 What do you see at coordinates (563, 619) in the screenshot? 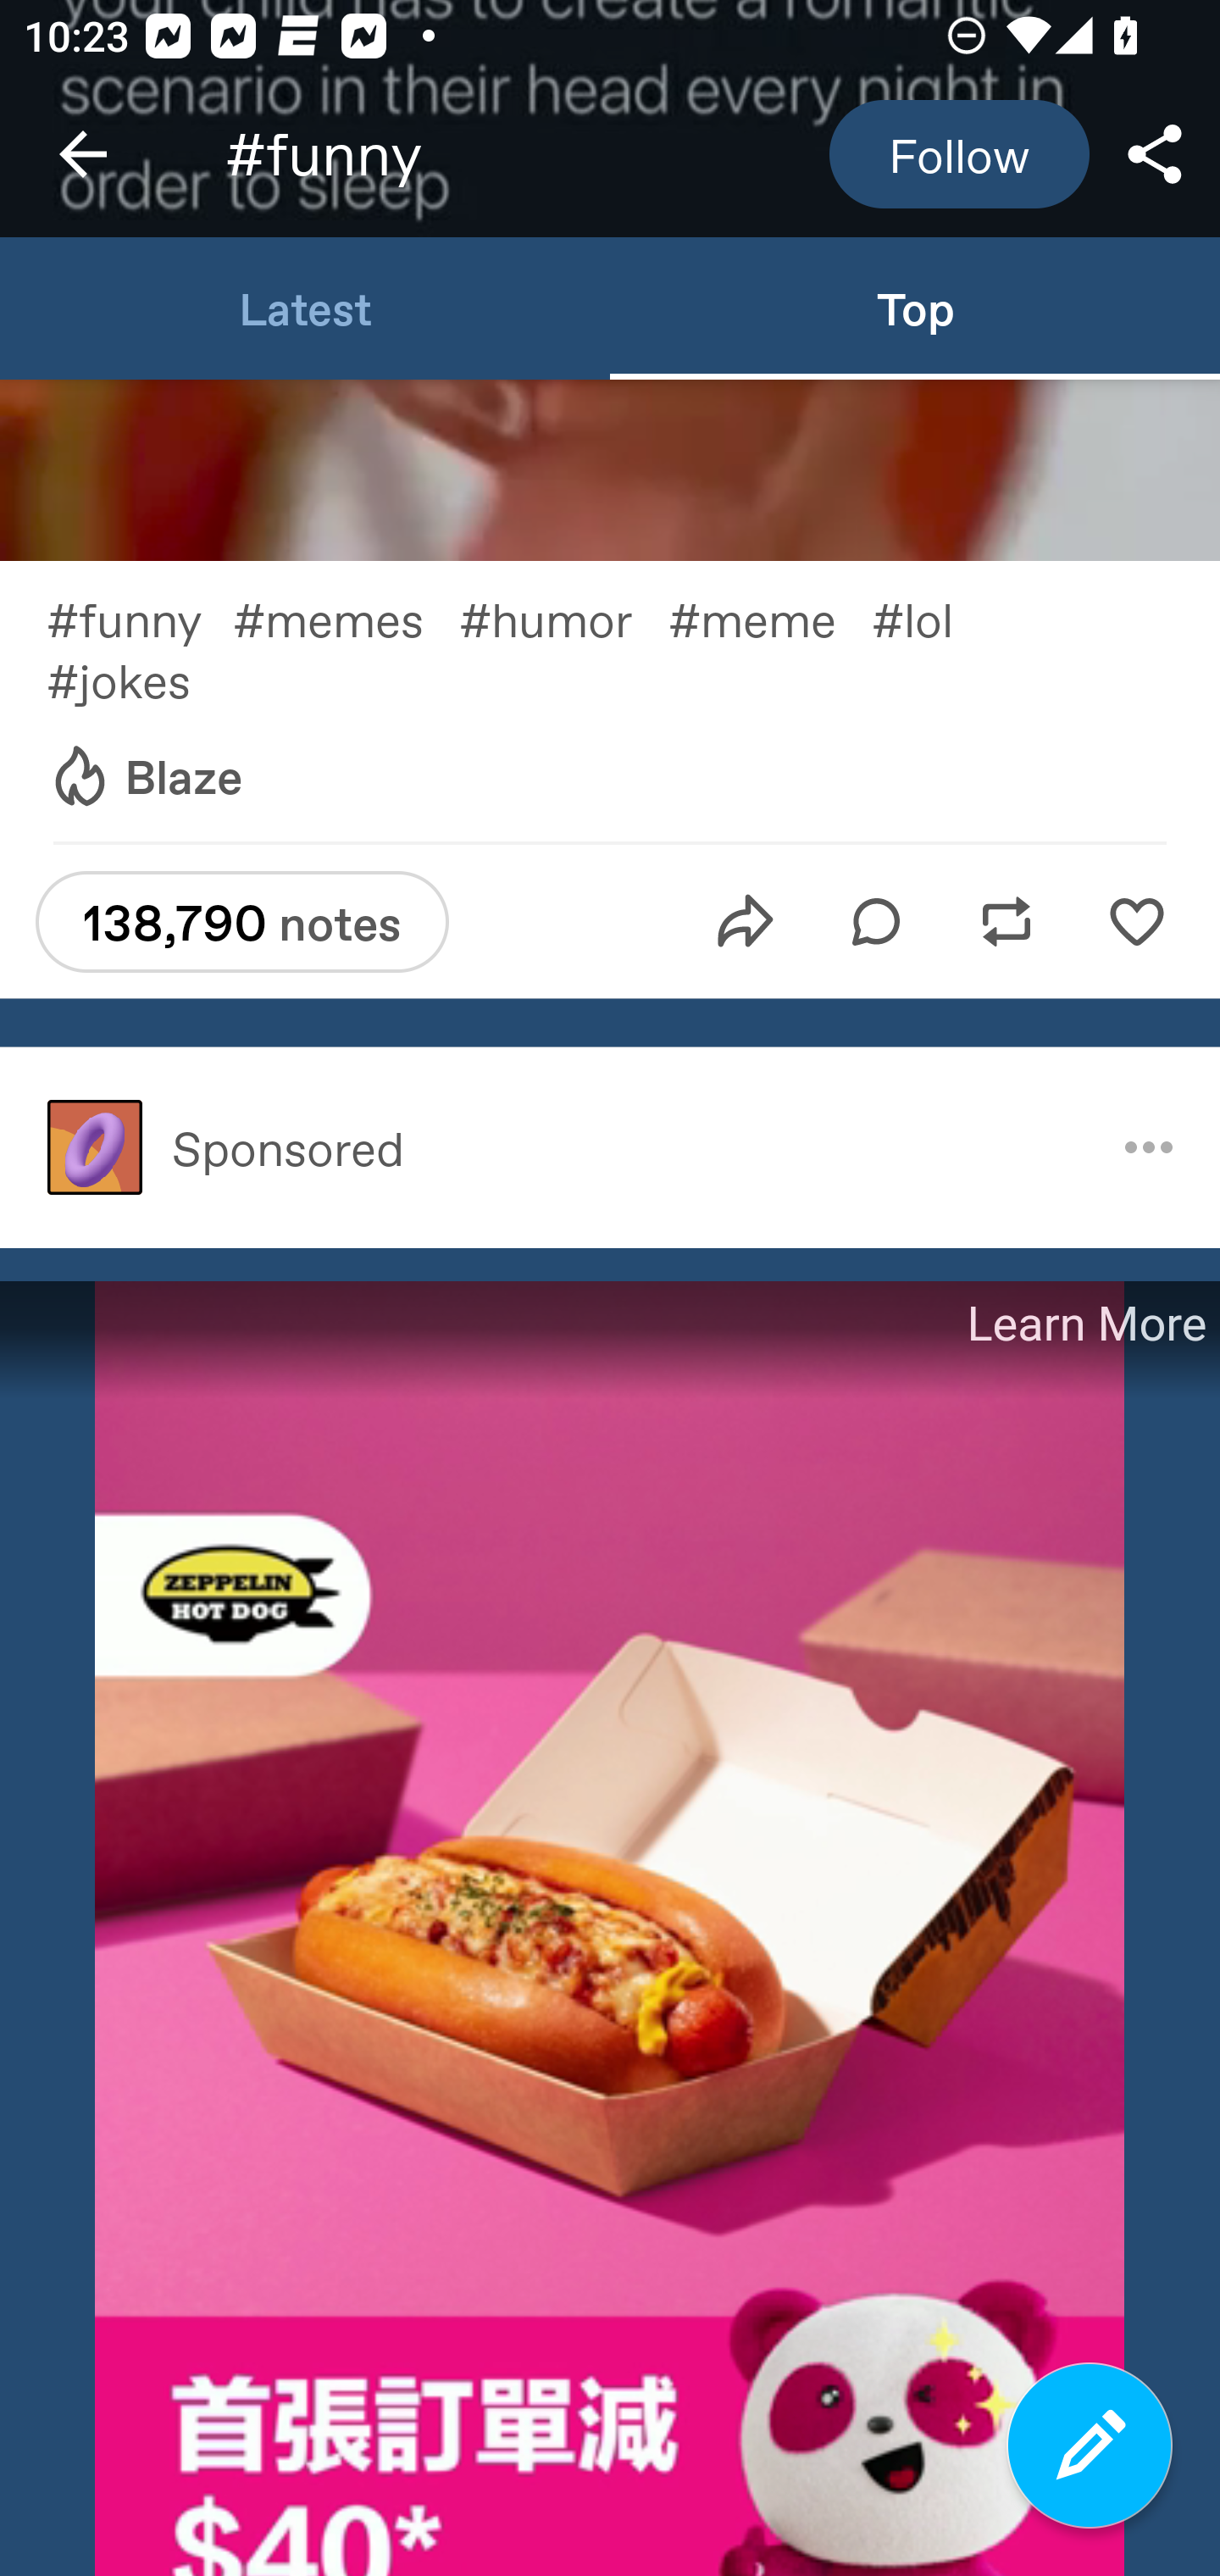
I see `#humor` at bounding box center [563, 619].